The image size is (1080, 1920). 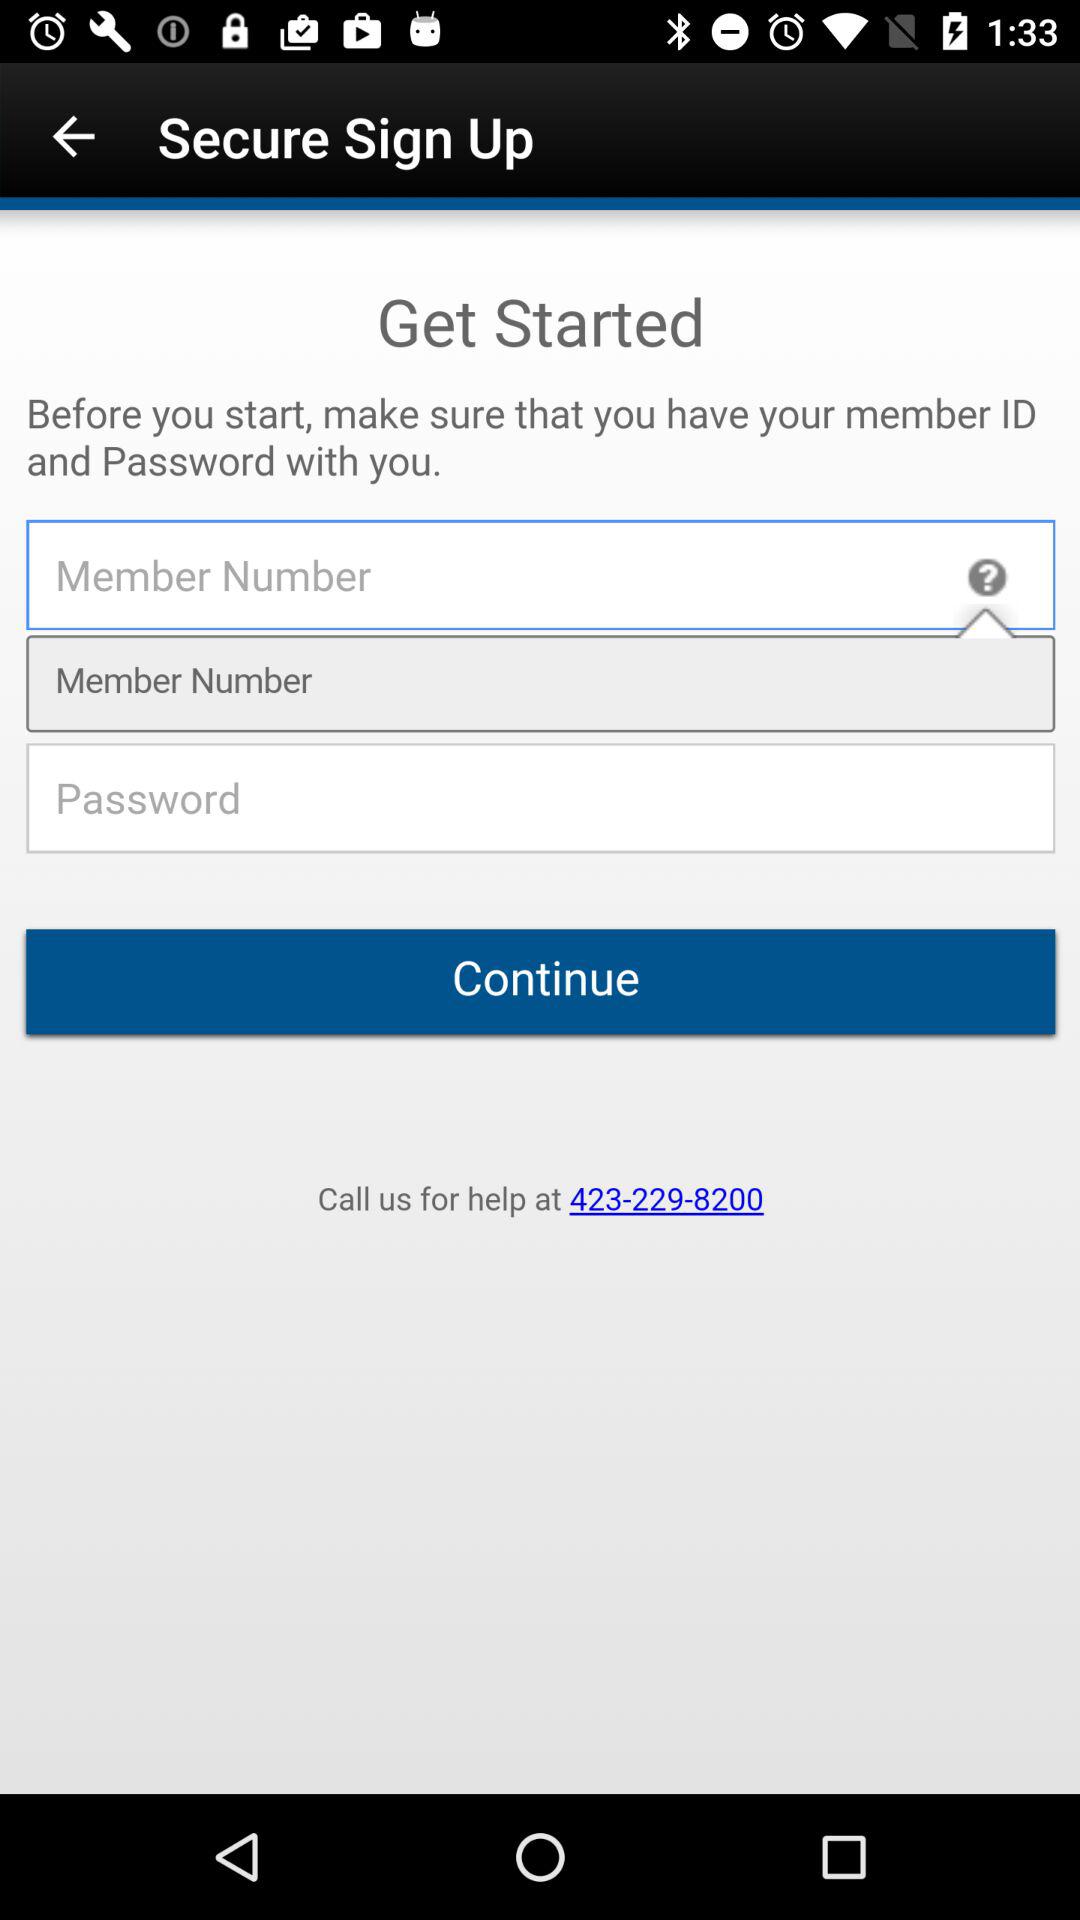 I want to click on join page, so click(x=540, y=1002).